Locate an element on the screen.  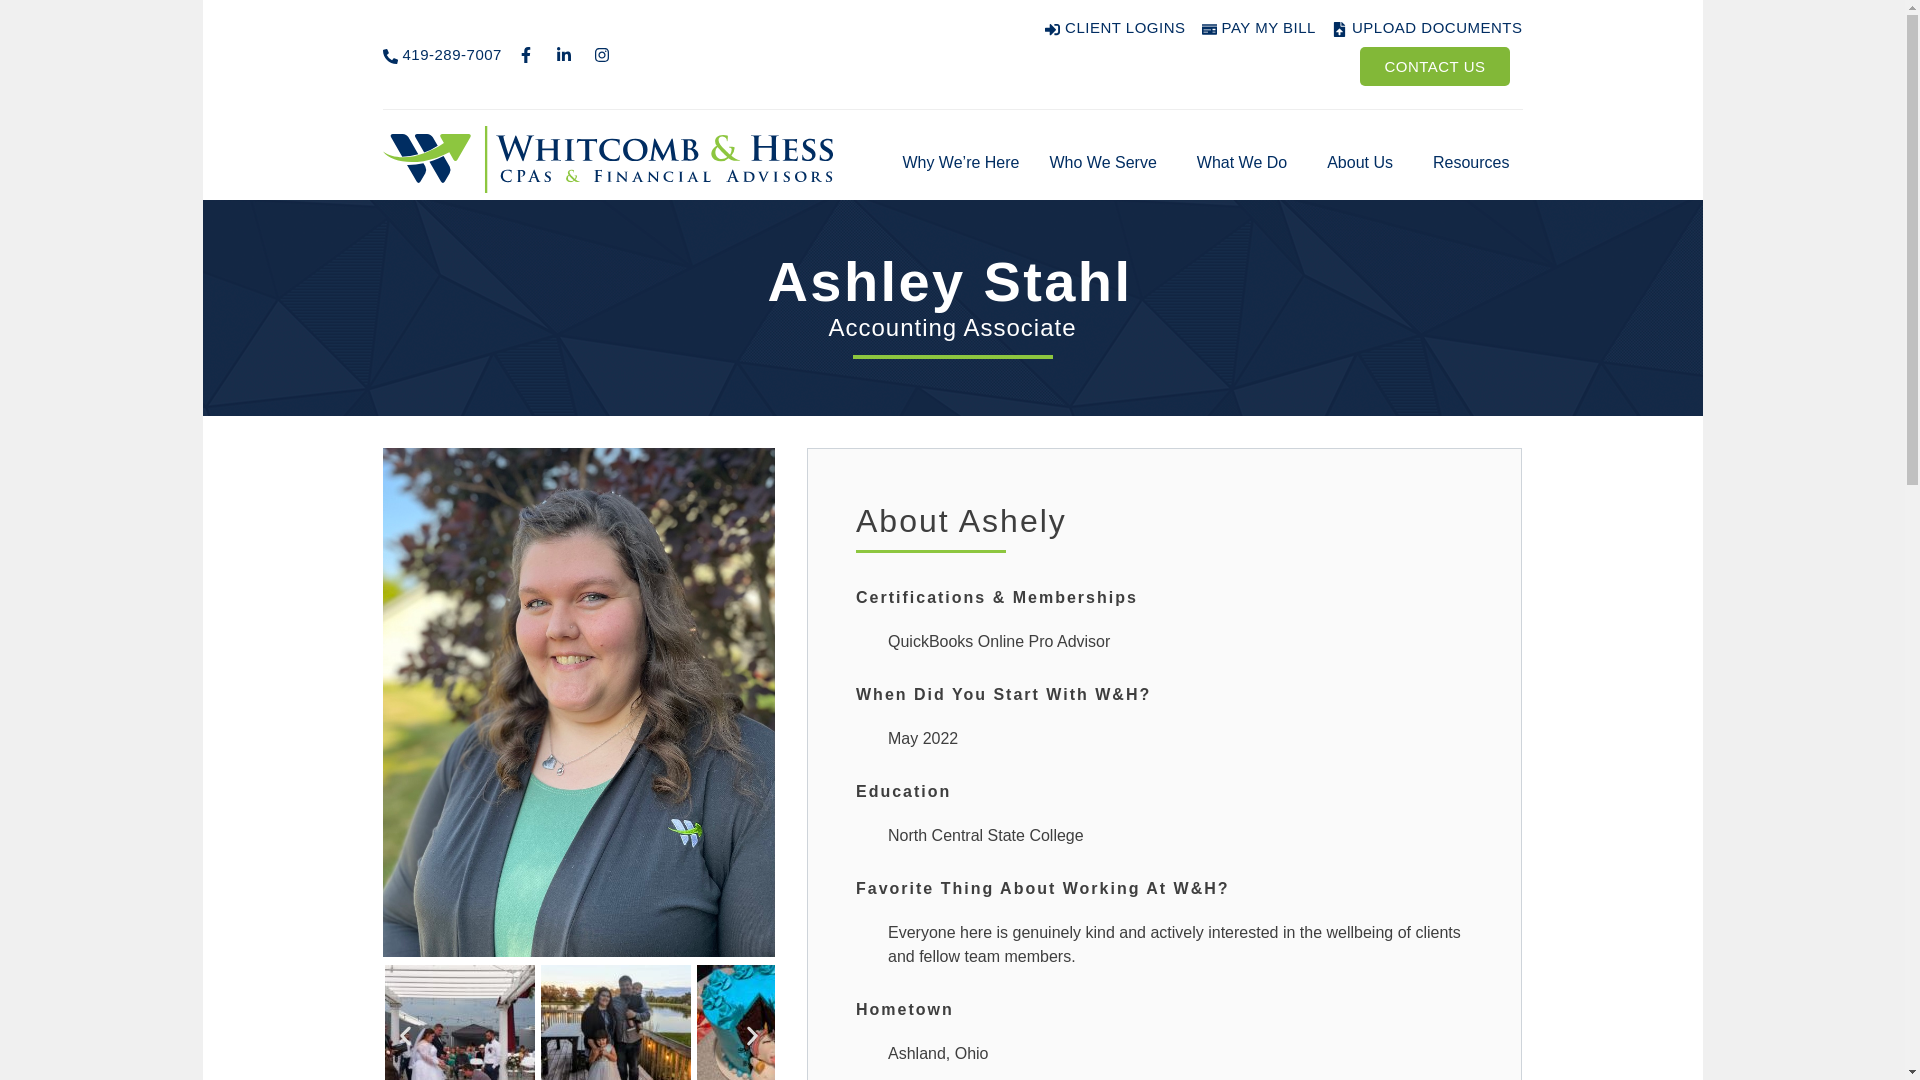
CONTACT US is located at coordinates (1434, 66).